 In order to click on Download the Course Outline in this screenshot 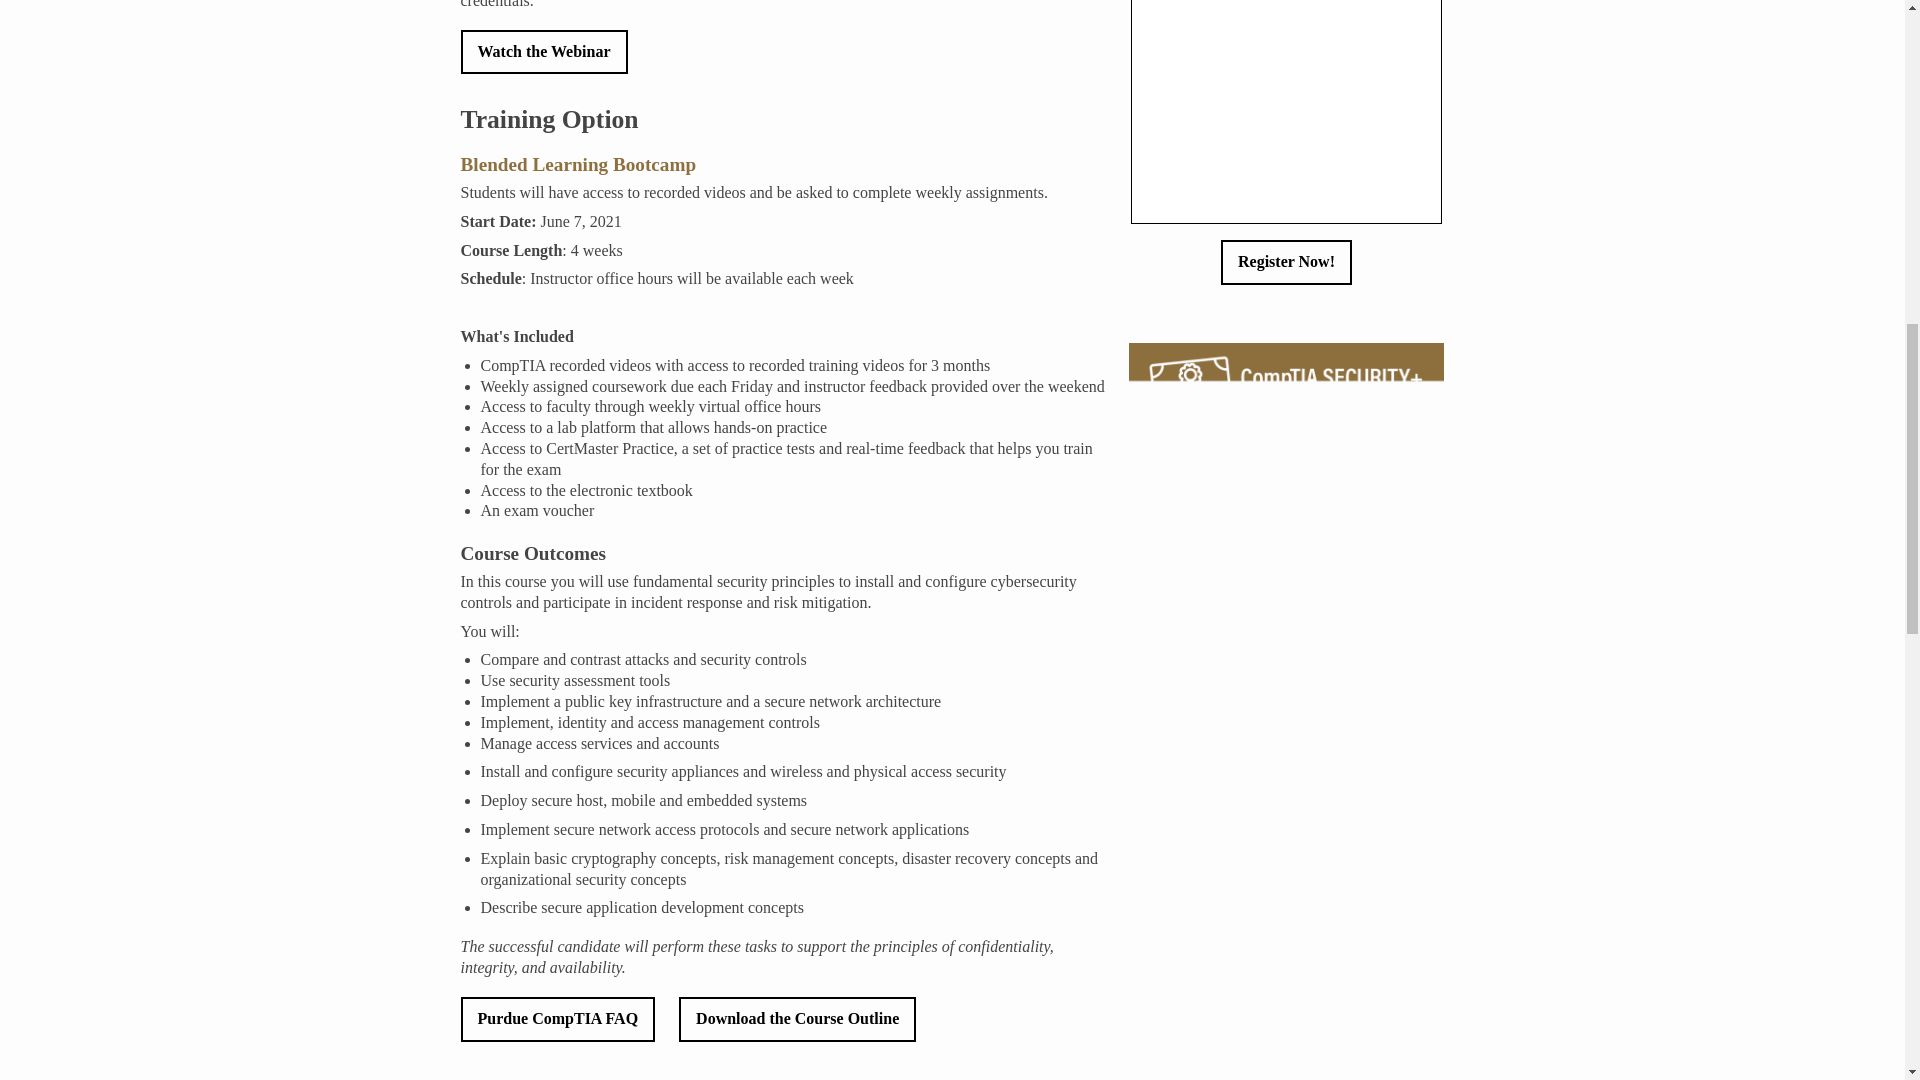, I will do `click(797, 1018)`.